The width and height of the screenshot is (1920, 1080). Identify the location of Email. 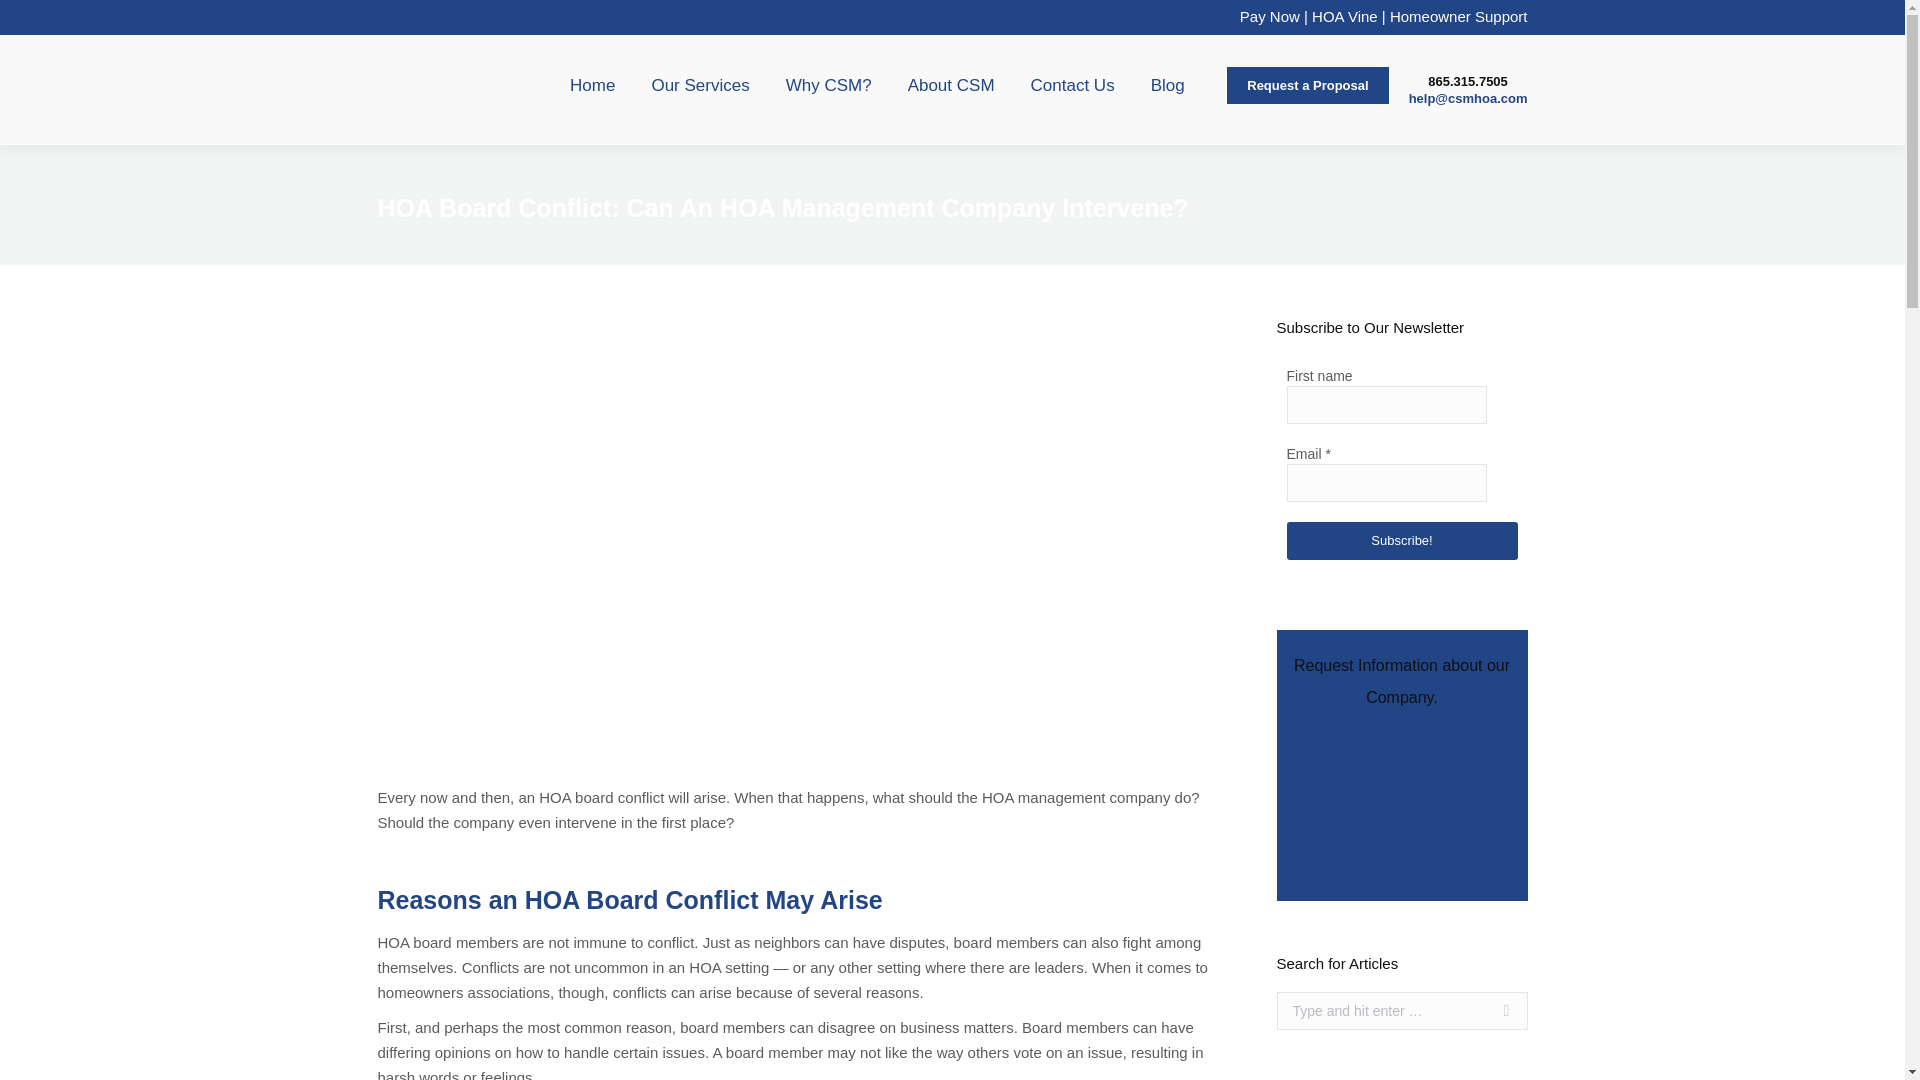
(1386, 483).